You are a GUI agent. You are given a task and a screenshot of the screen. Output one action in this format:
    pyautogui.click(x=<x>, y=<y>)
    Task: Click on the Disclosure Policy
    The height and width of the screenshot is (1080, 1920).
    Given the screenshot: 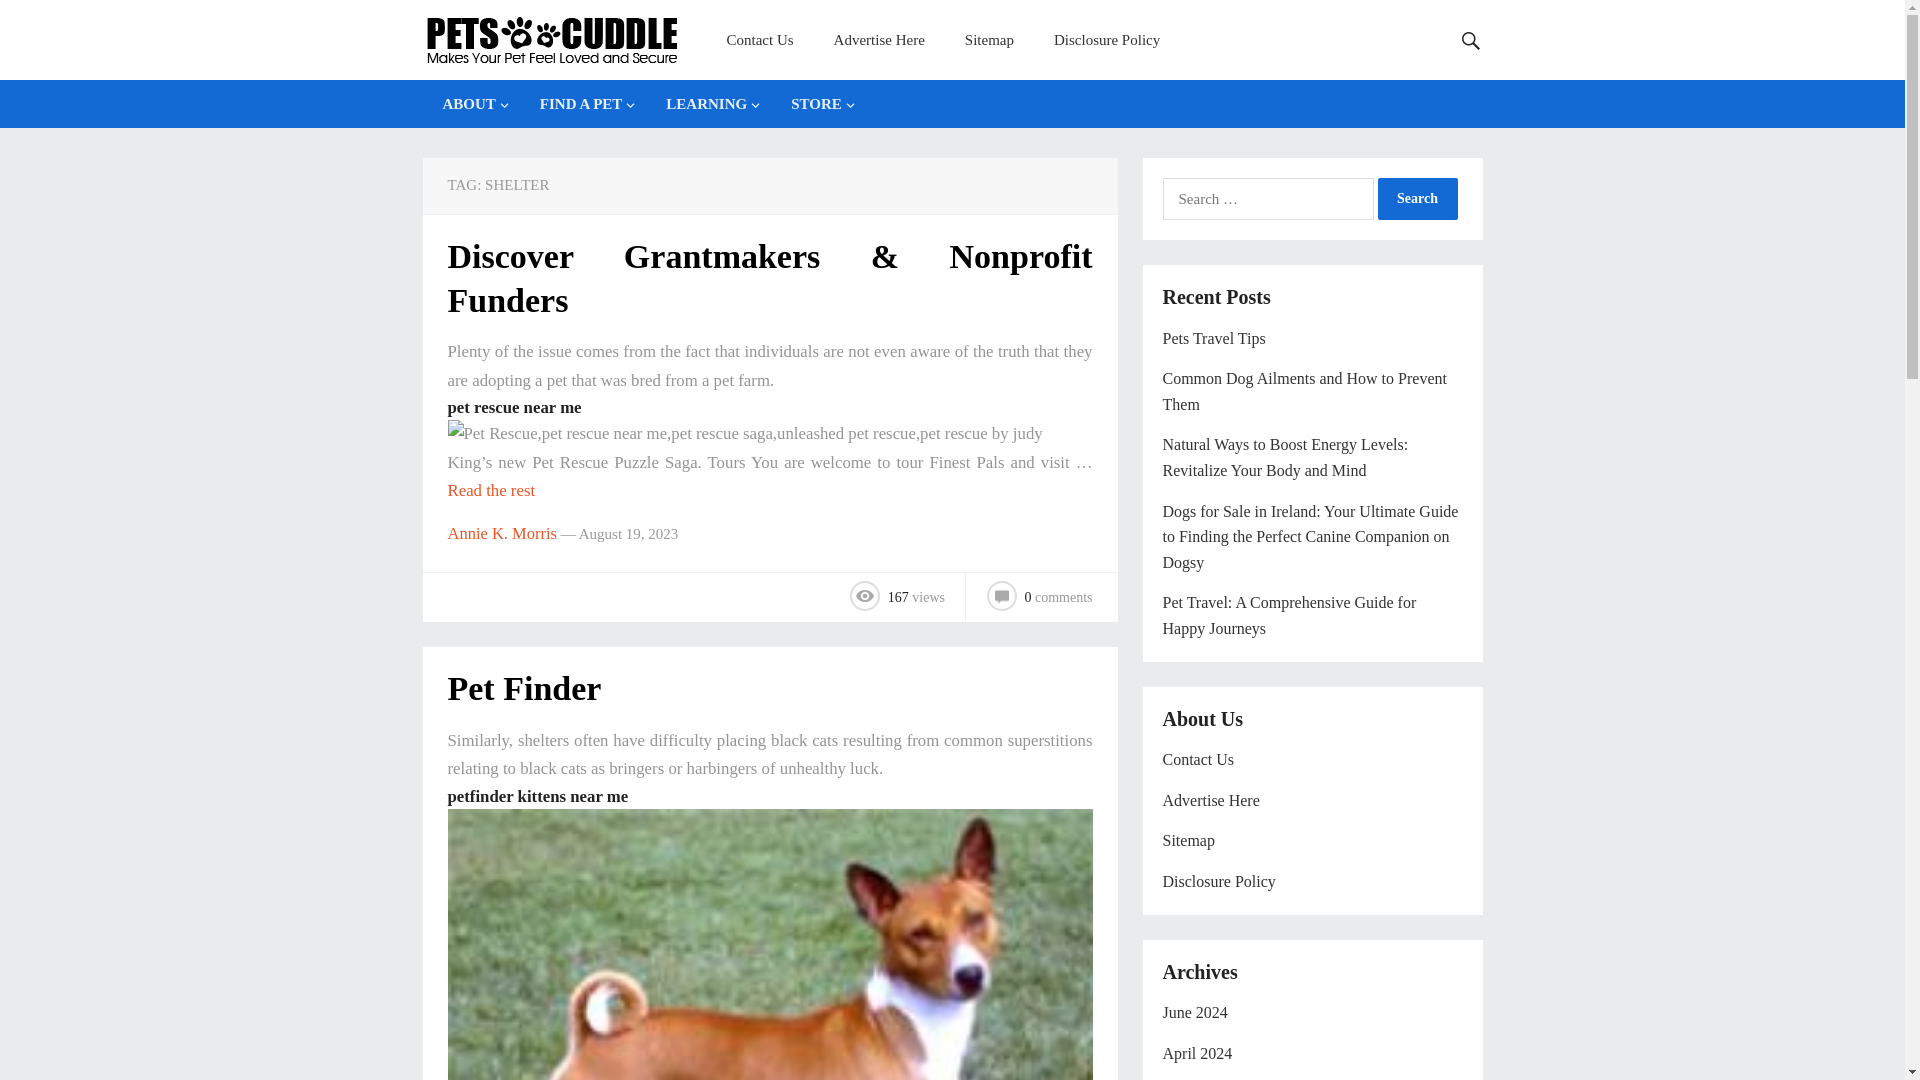 What is the action you would take?
    pyautogui.click(x=1106, y=40)
    